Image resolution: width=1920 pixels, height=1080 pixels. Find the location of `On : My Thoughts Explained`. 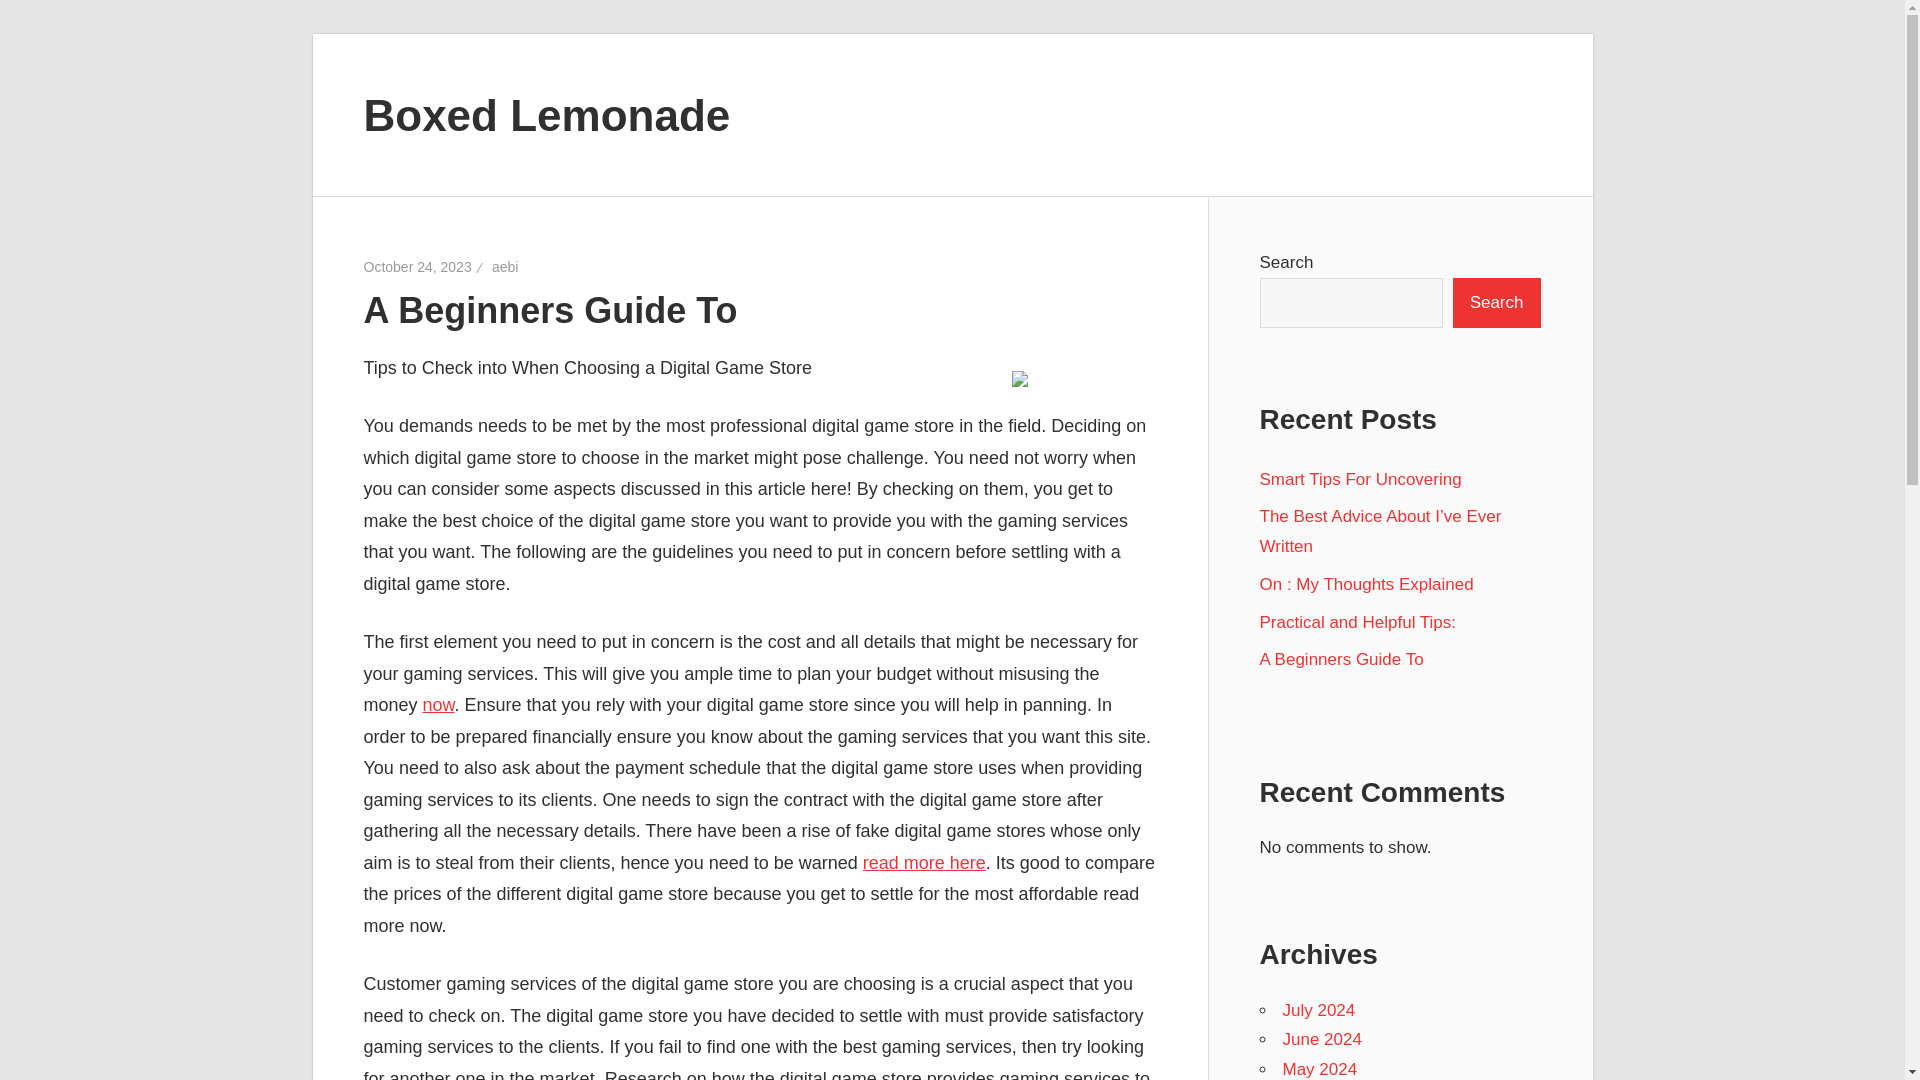

On : My Thoughts Explained is located at coordinates (1366, 584).